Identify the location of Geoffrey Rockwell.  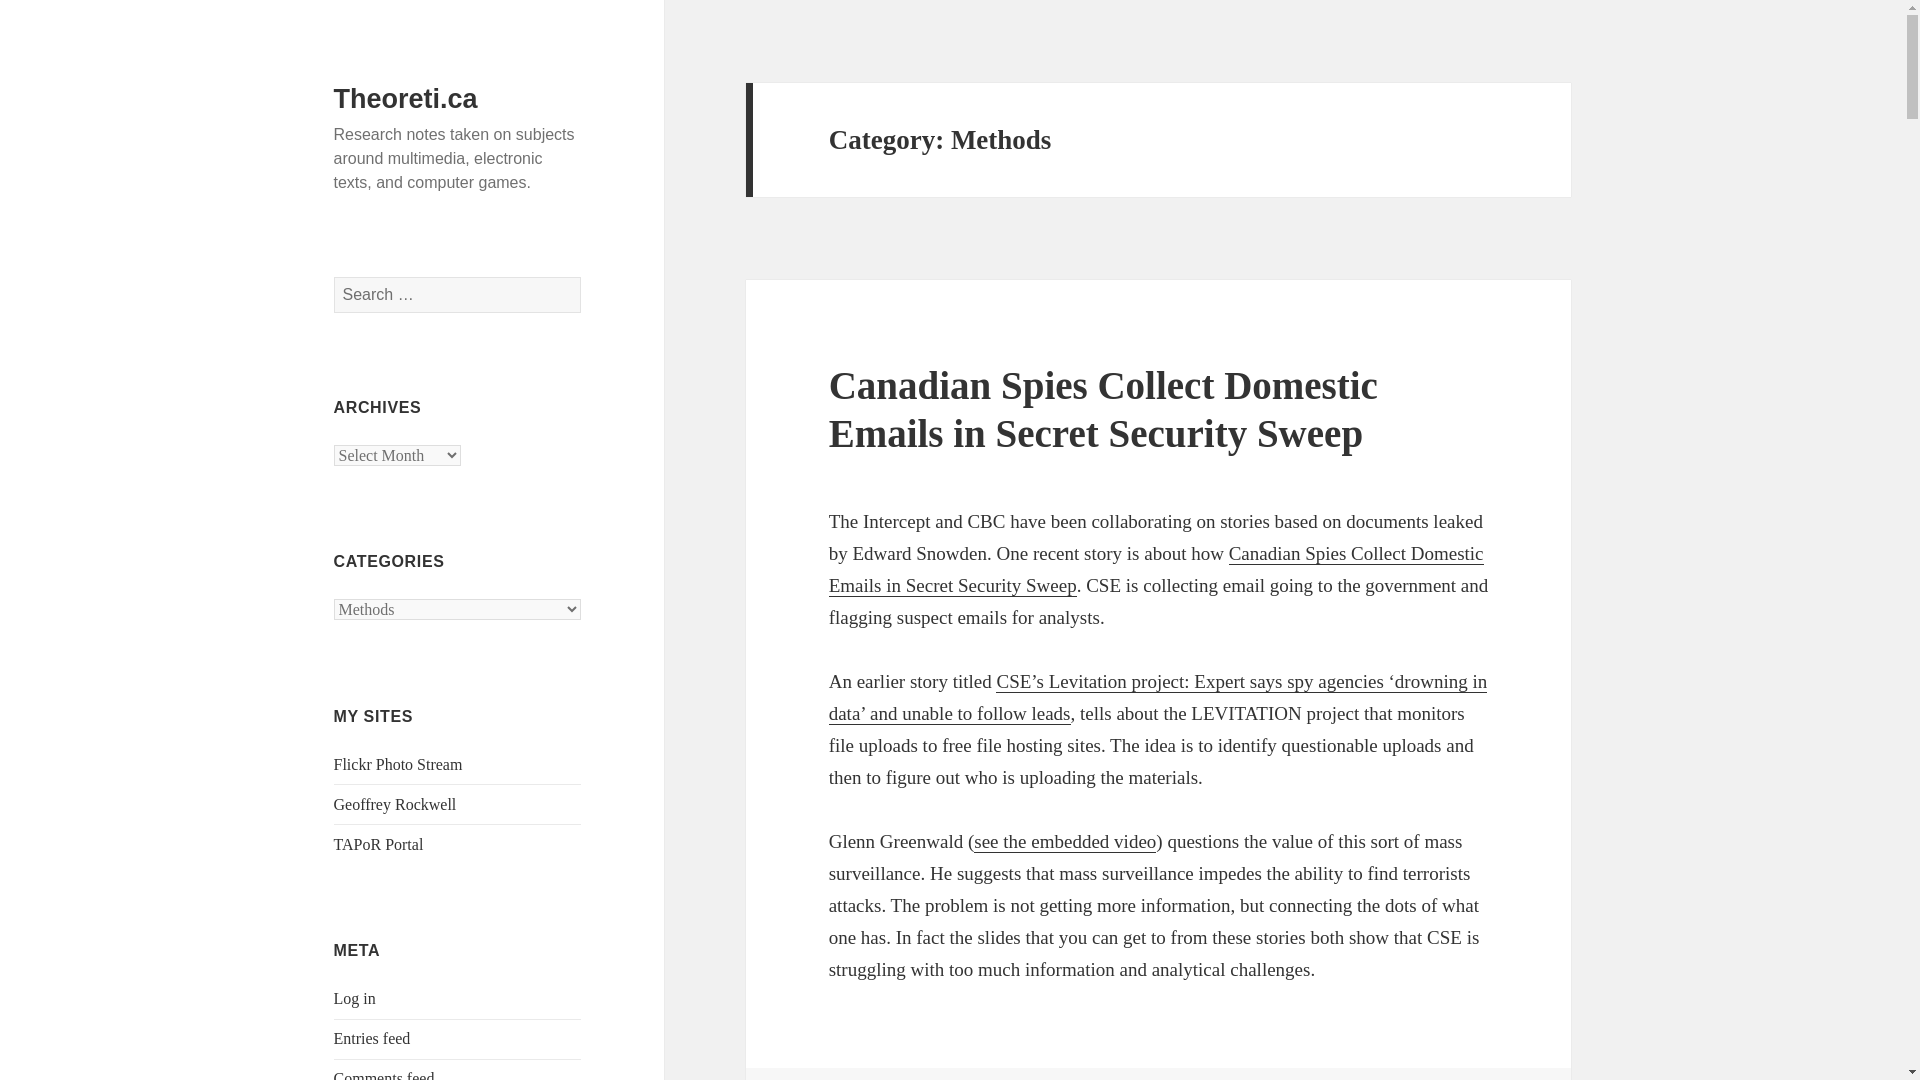
(395, 804).